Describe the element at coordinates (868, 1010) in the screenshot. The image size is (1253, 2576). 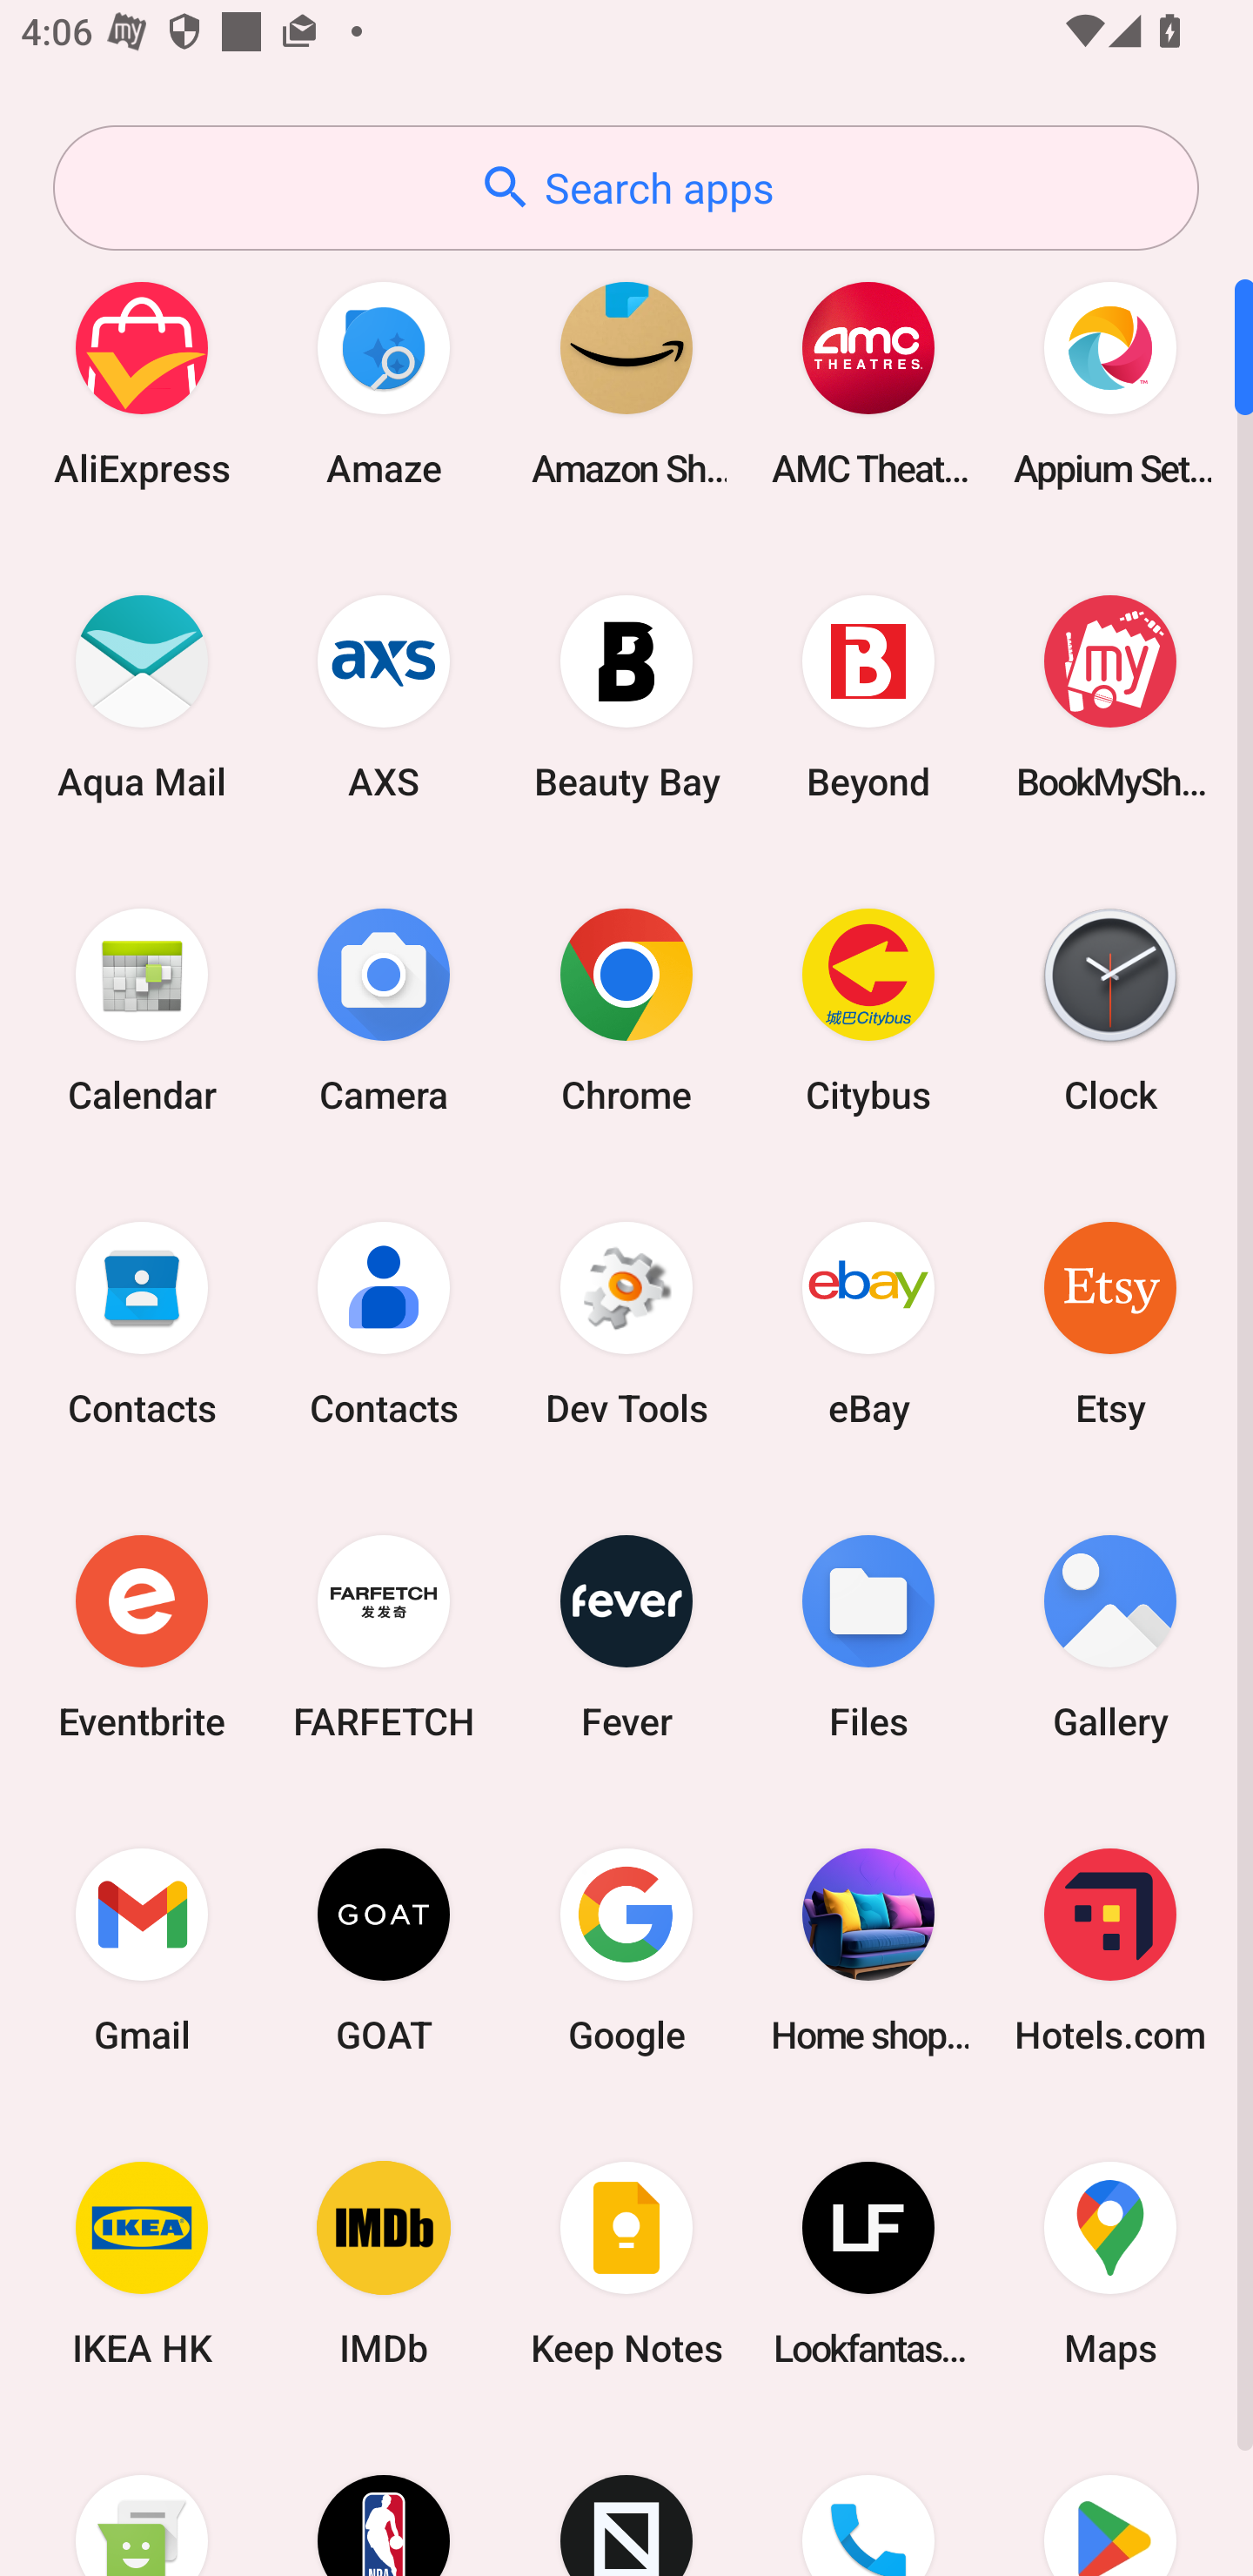
I see `Citybus` at that location.